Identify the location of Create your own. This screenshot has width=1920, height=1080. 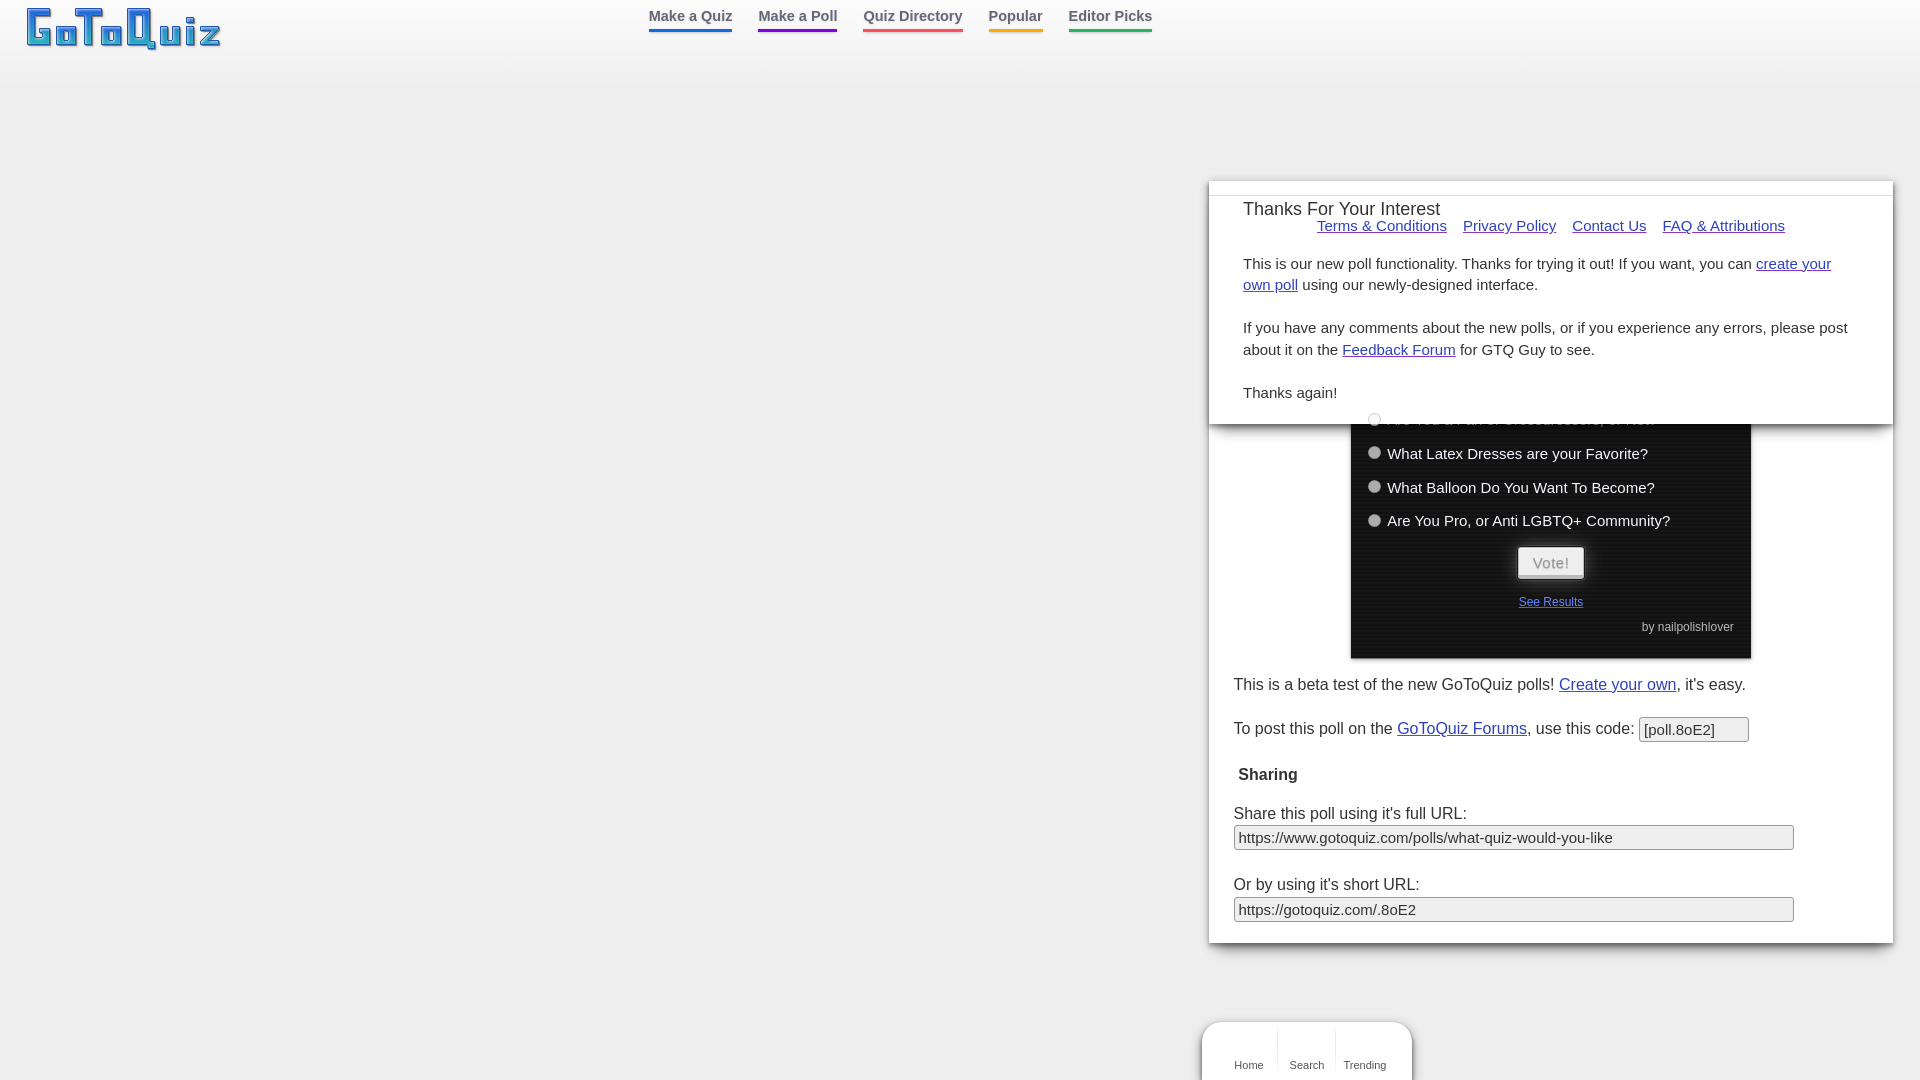
(1618, 684).